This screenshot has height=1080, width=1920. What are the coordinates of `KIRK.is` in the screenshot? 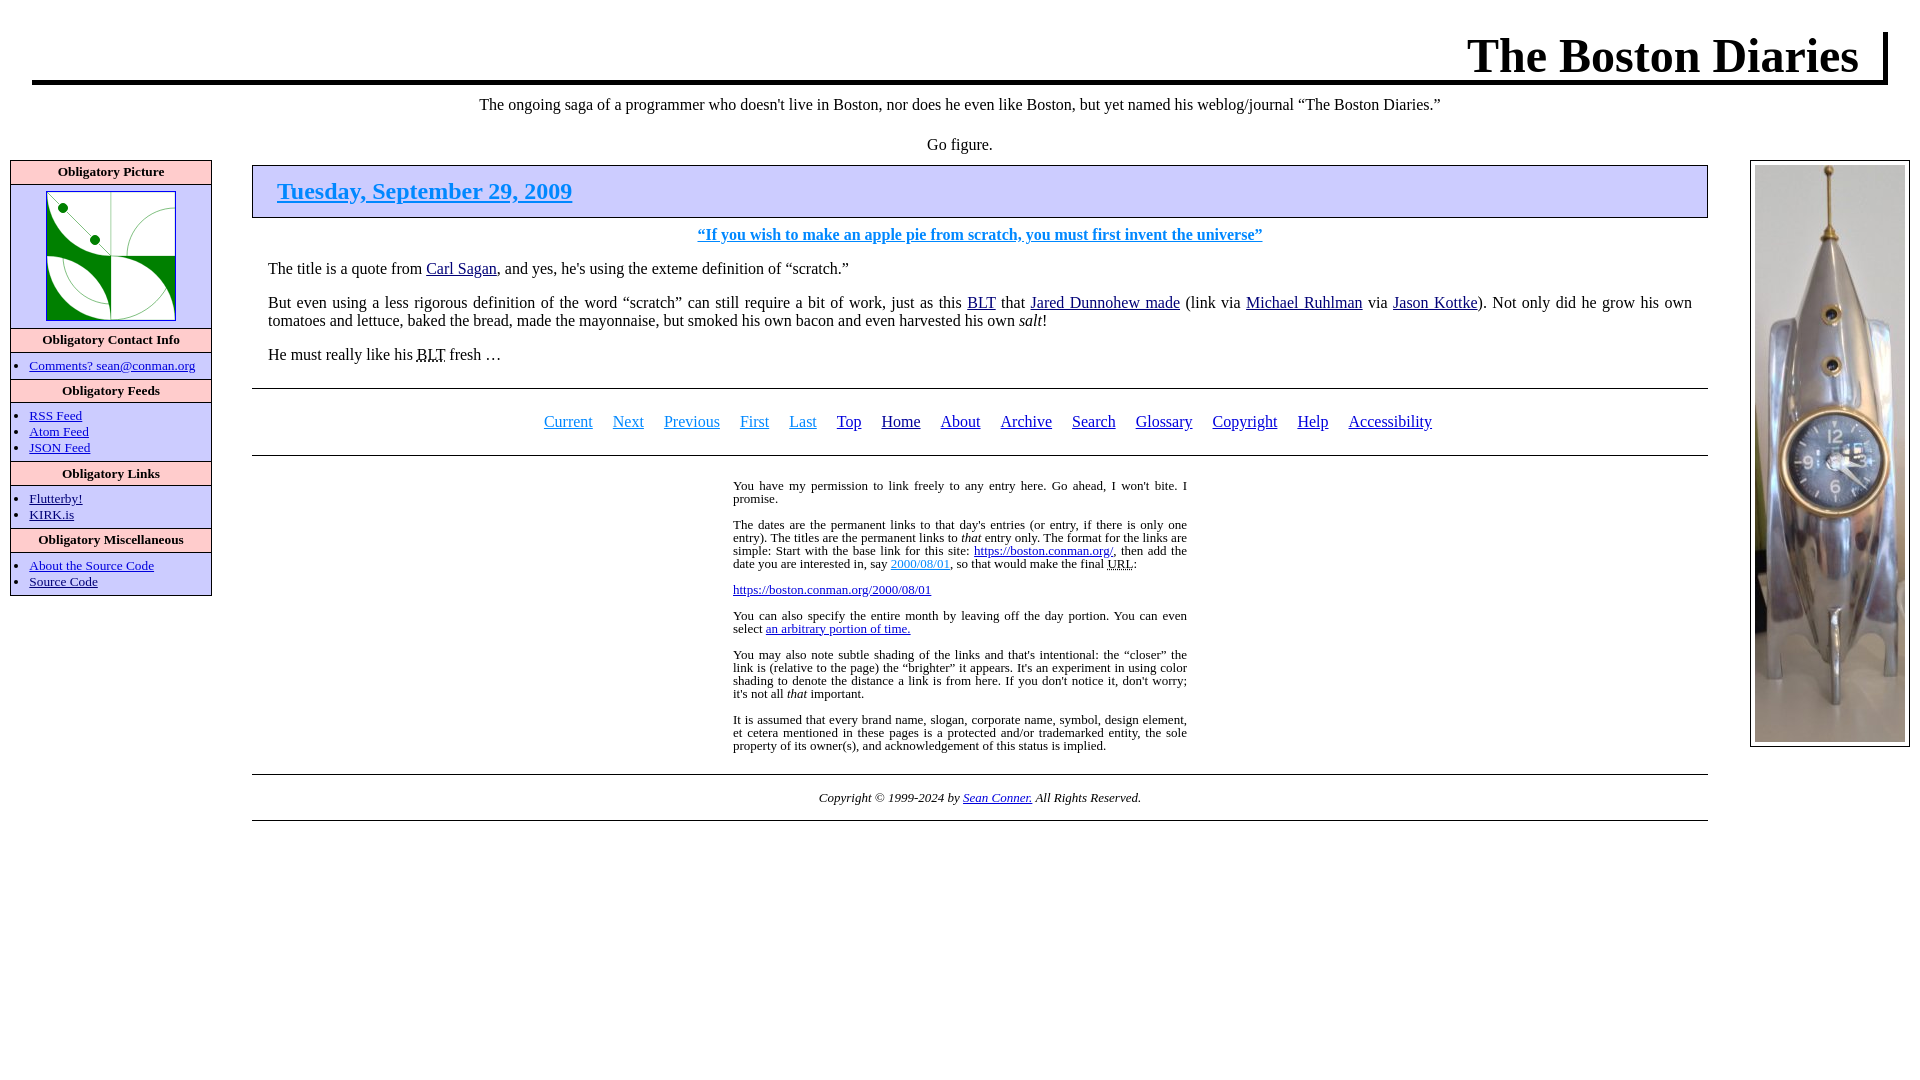 It's located at (51, 514).